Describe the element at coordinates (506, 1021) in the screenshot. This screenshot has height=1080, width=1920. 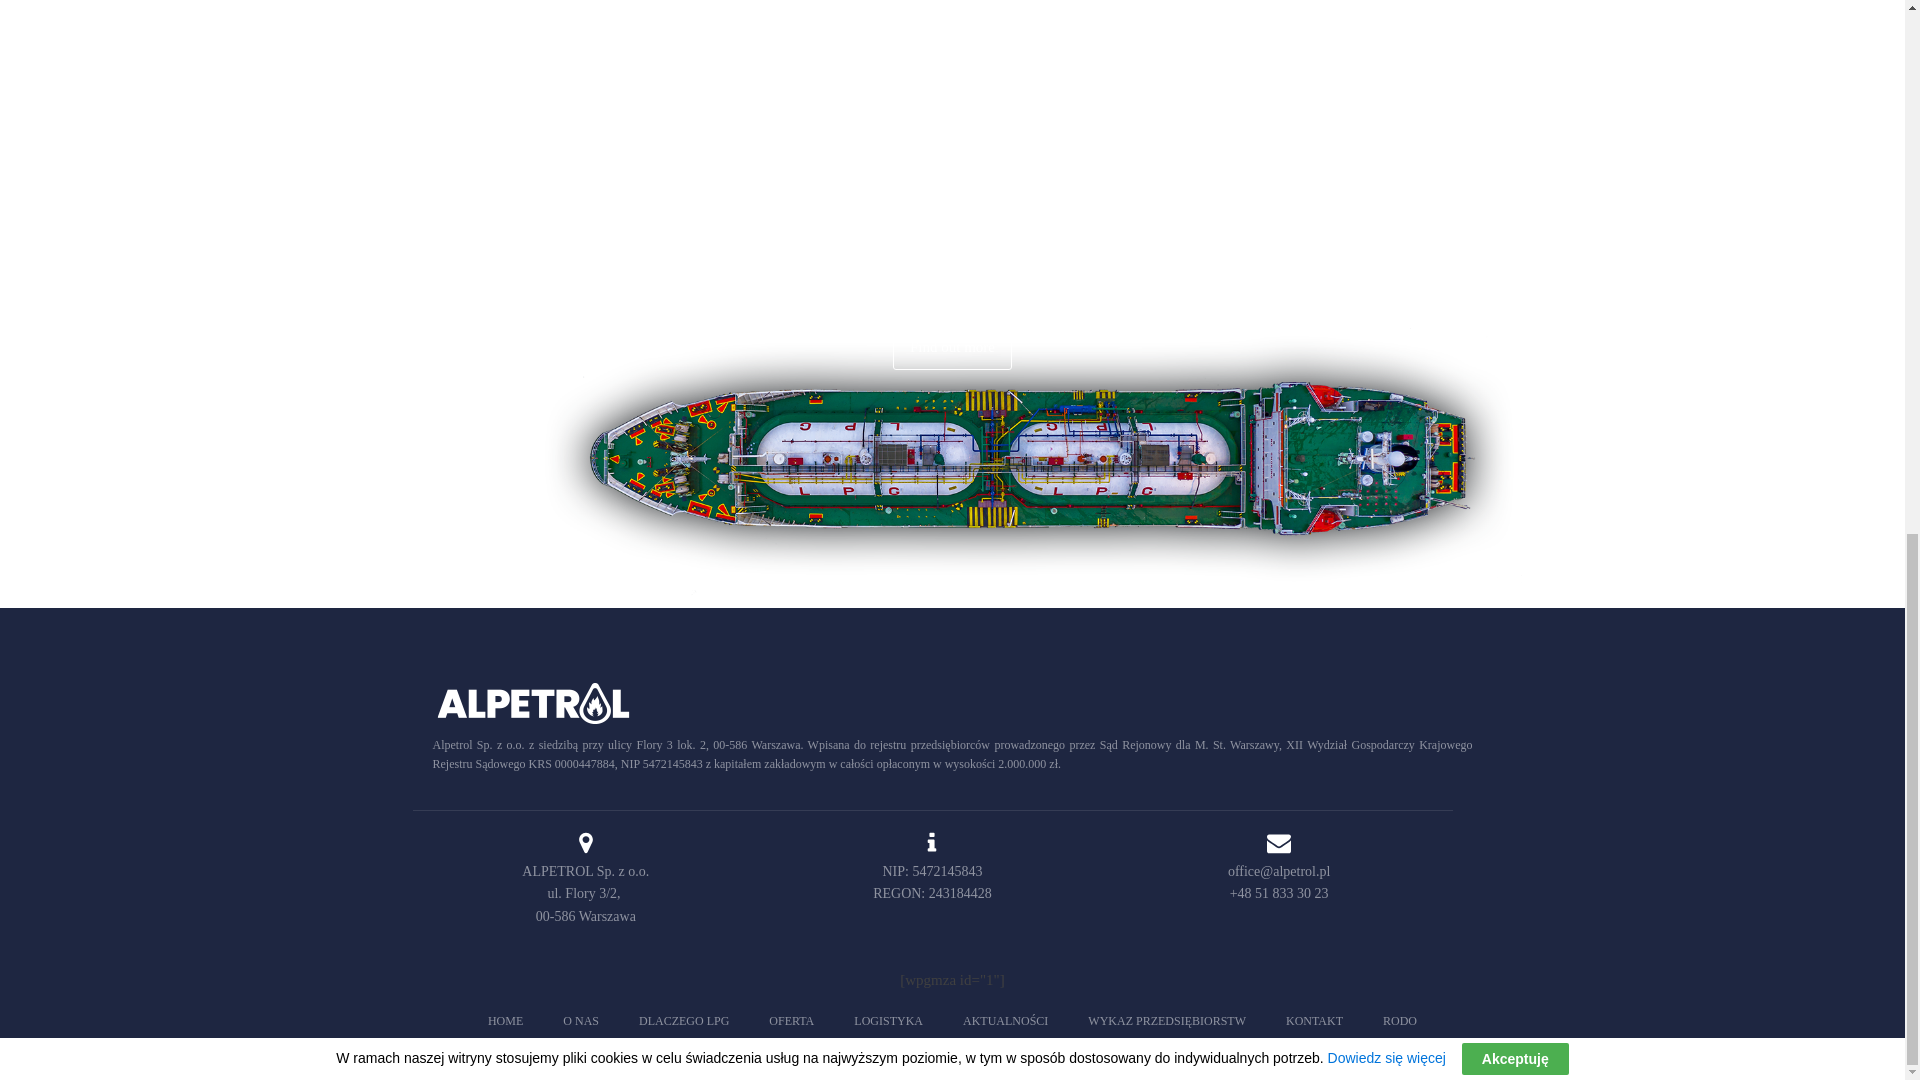
I see `HOME` at that location.